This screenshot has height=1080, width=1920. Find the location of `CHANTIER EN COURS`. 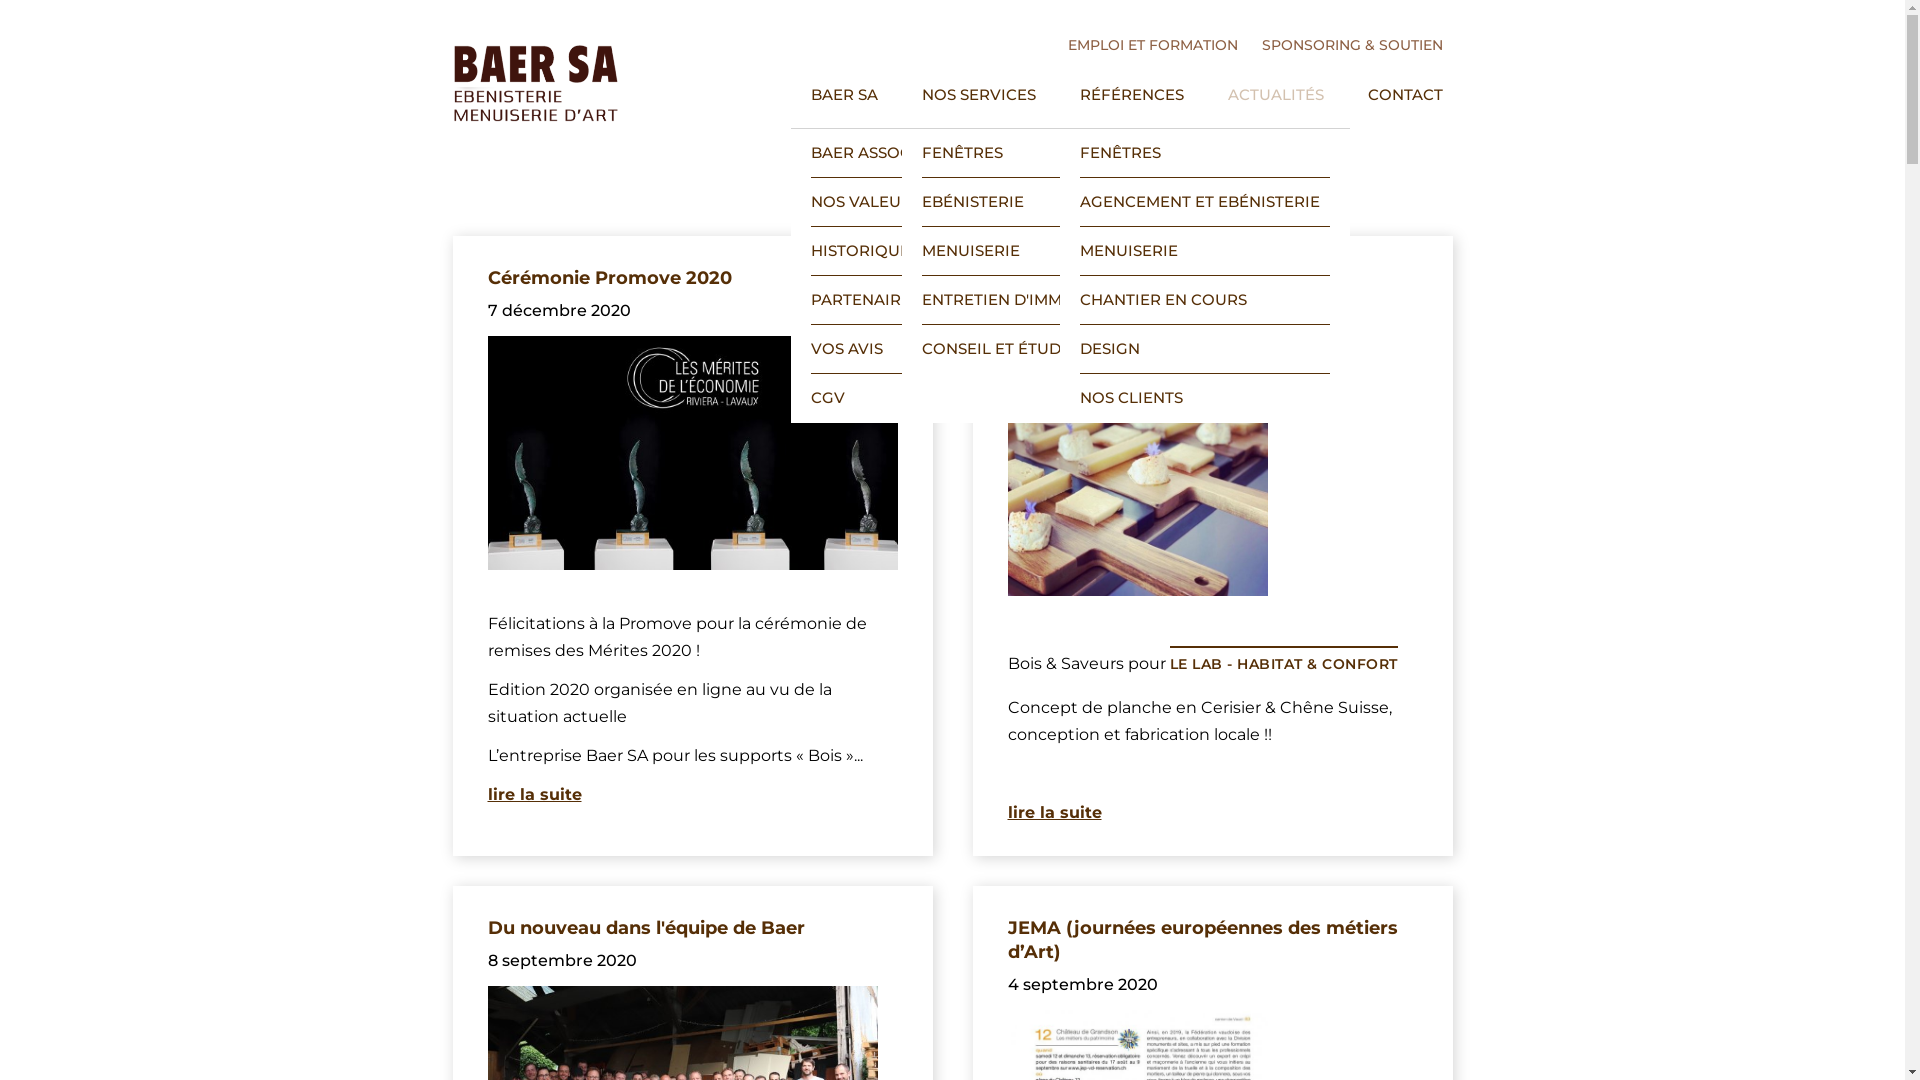

CHANTIER EN COURS is located at coordinates (1205, 300).